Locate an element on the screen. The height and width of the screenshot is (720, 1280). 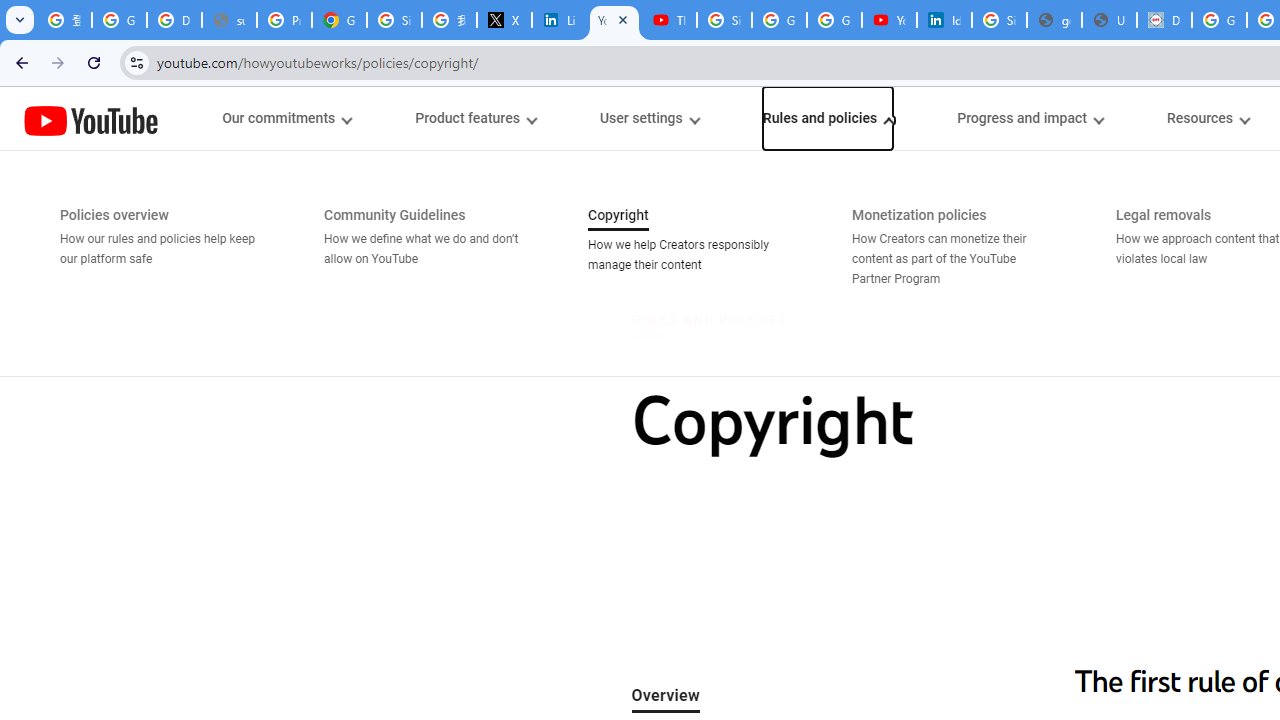
Sign in - Google Accounts is located at coordinates (724, 20).